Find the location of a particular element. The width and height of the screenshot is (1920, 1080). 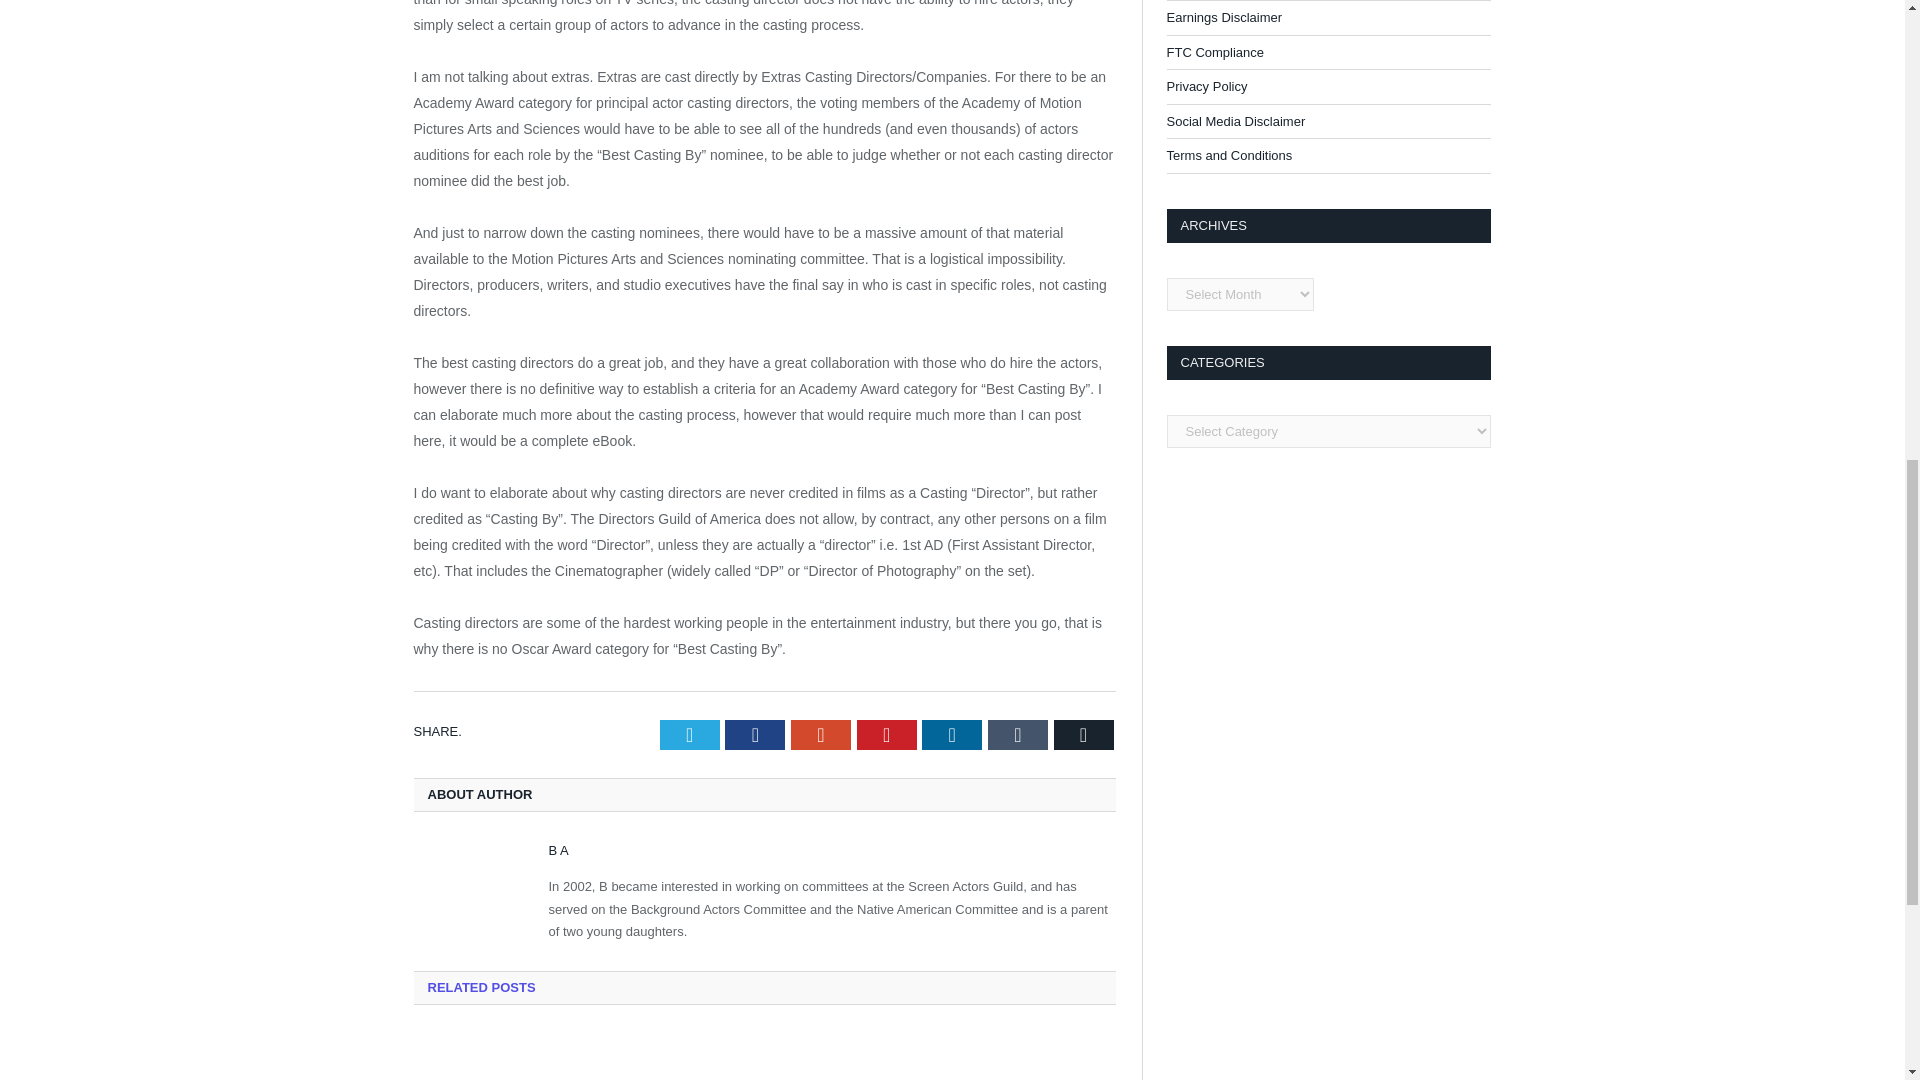

Facebook is located at coordinates (755, 734).